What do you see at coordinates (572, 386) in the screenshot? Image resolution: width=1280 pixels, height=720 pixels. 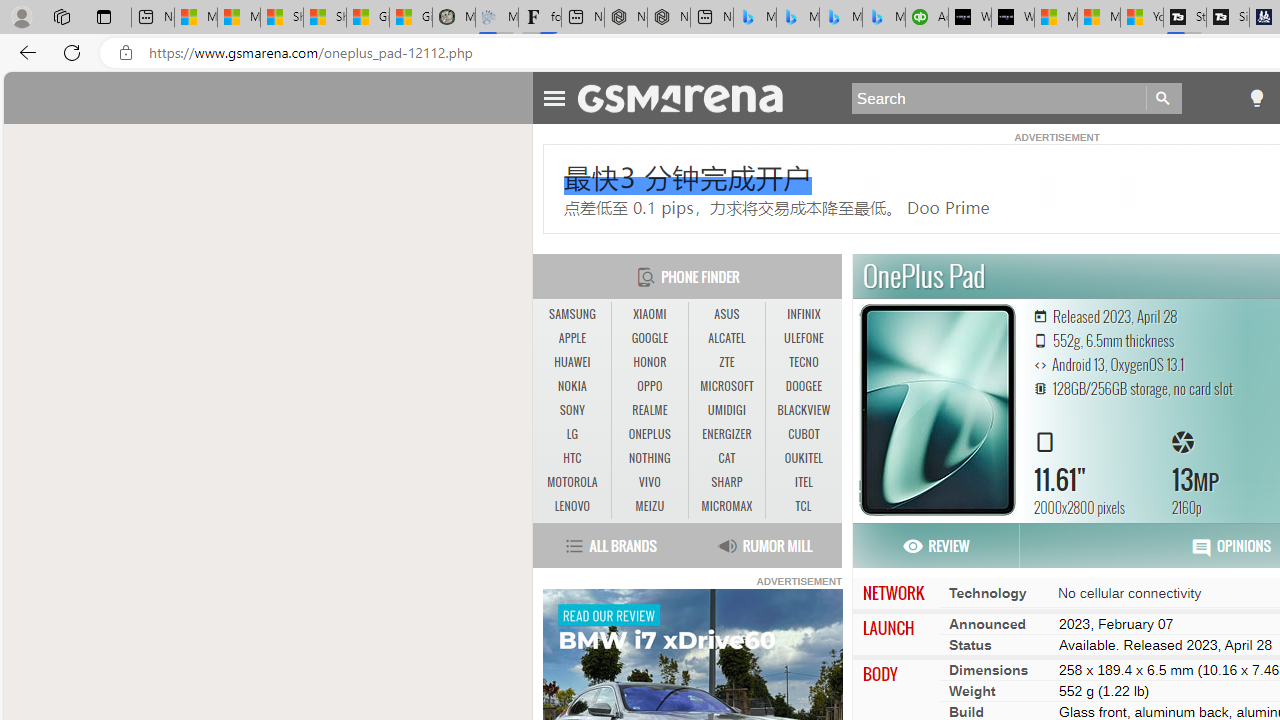 I see `NOKIA` at bounding box center [572, 386].